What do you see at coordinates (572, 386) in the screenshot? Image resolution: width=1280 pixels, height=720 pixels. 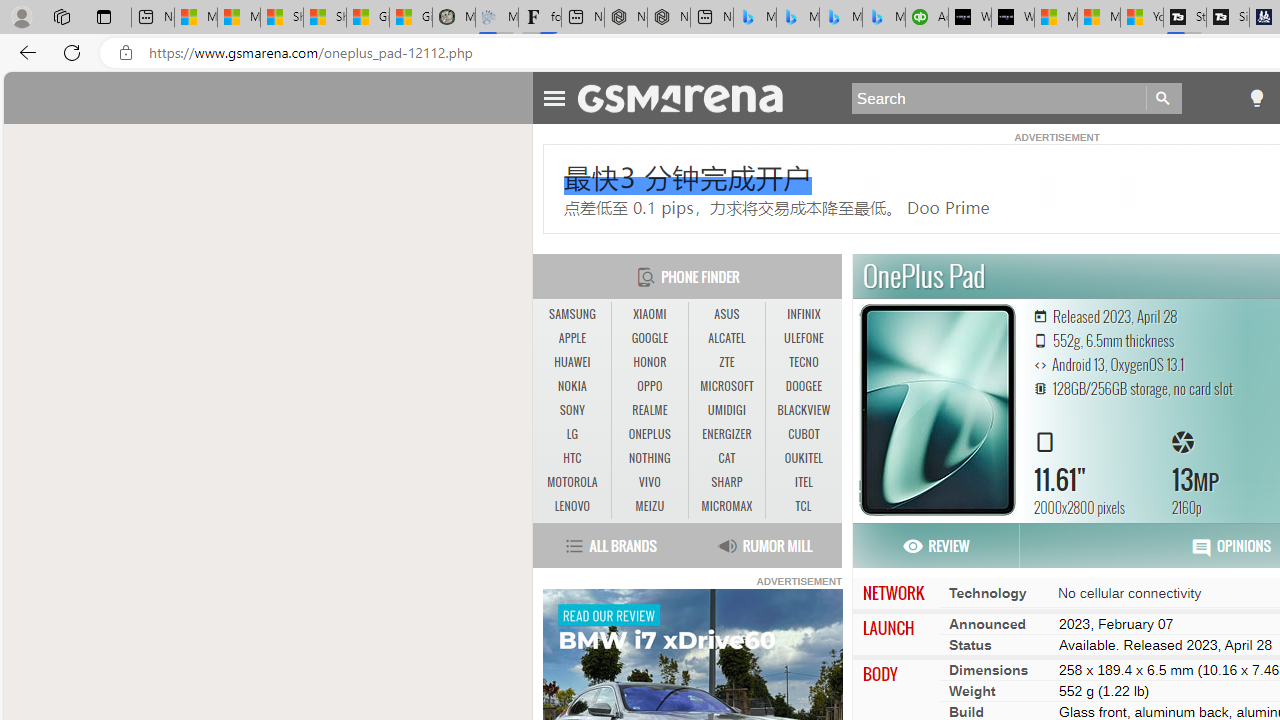 I see `NOKIA` at bounding box center [572, 386].